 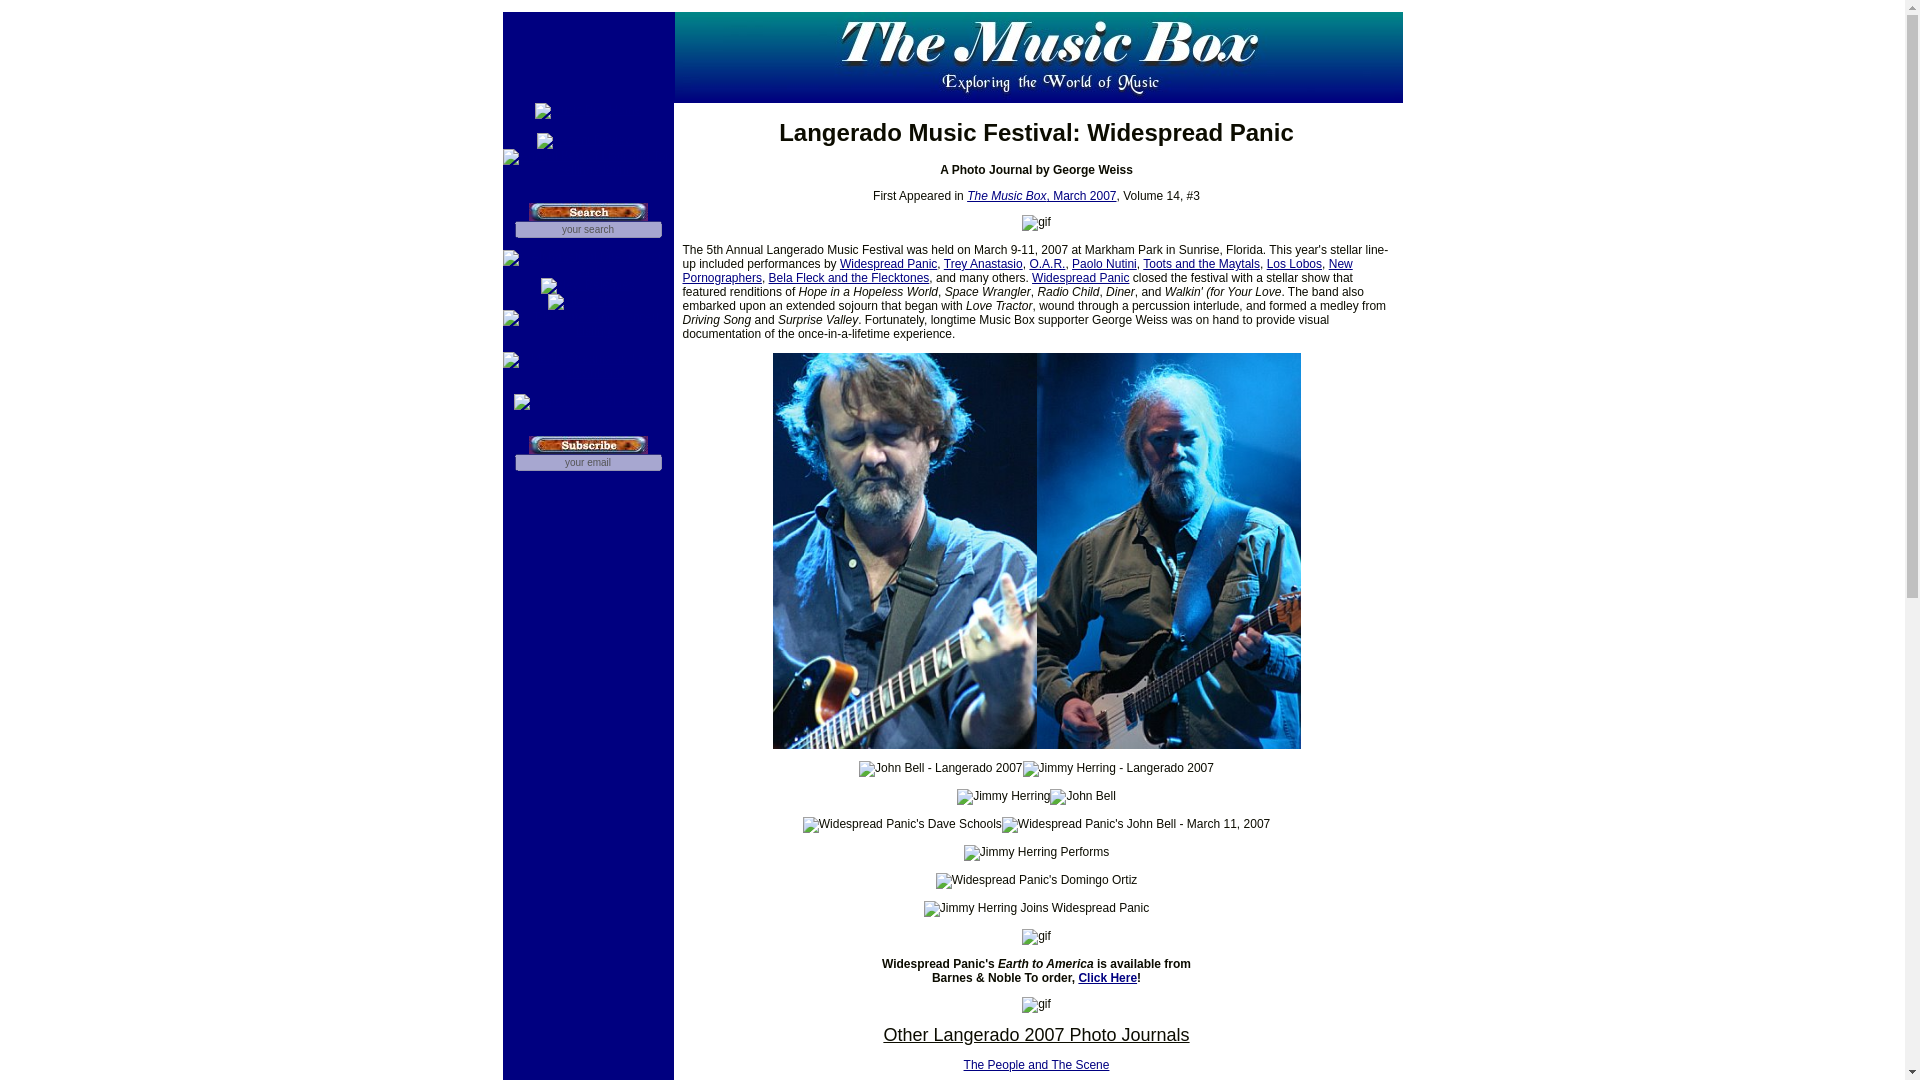 I want to click on your email, so click(x=587, y=462).